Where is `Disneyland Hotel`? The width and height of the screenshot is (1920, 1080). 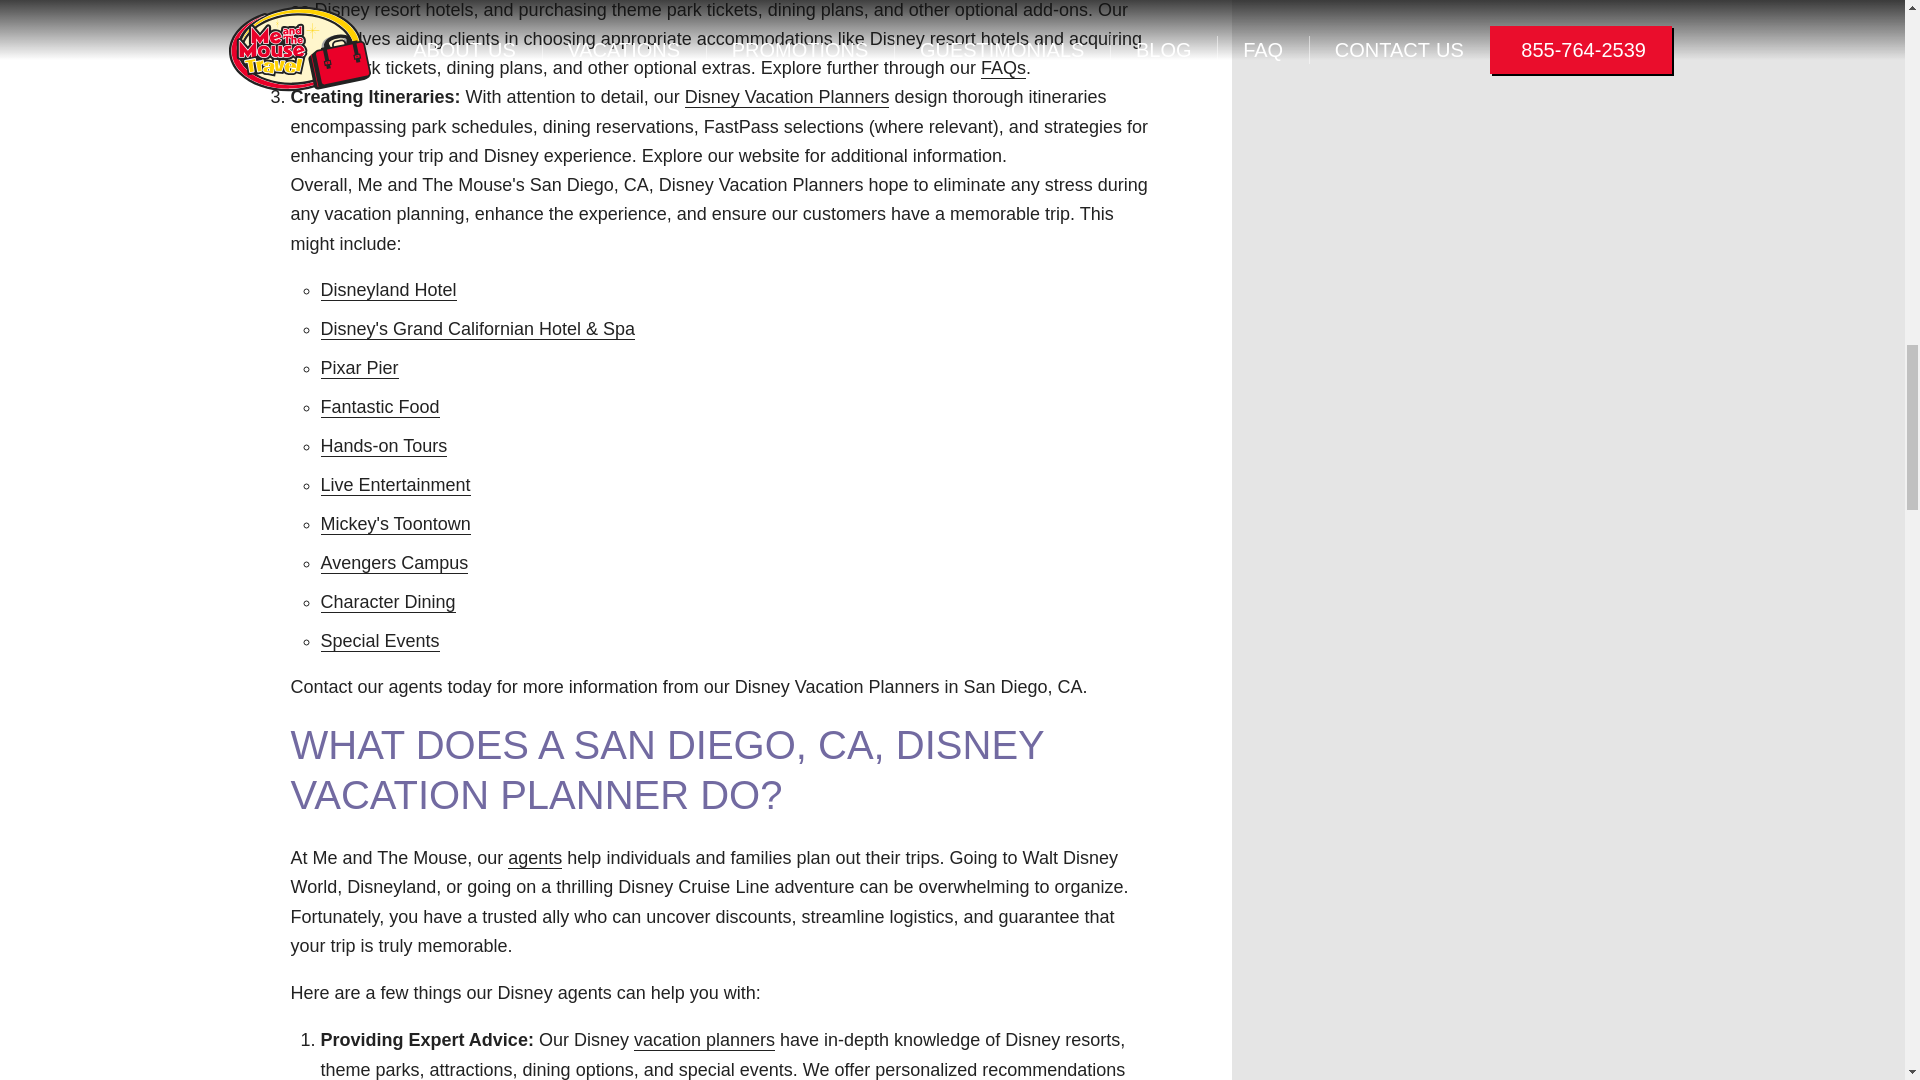
Disneyland Hotel is located at coordinates (388, 290).